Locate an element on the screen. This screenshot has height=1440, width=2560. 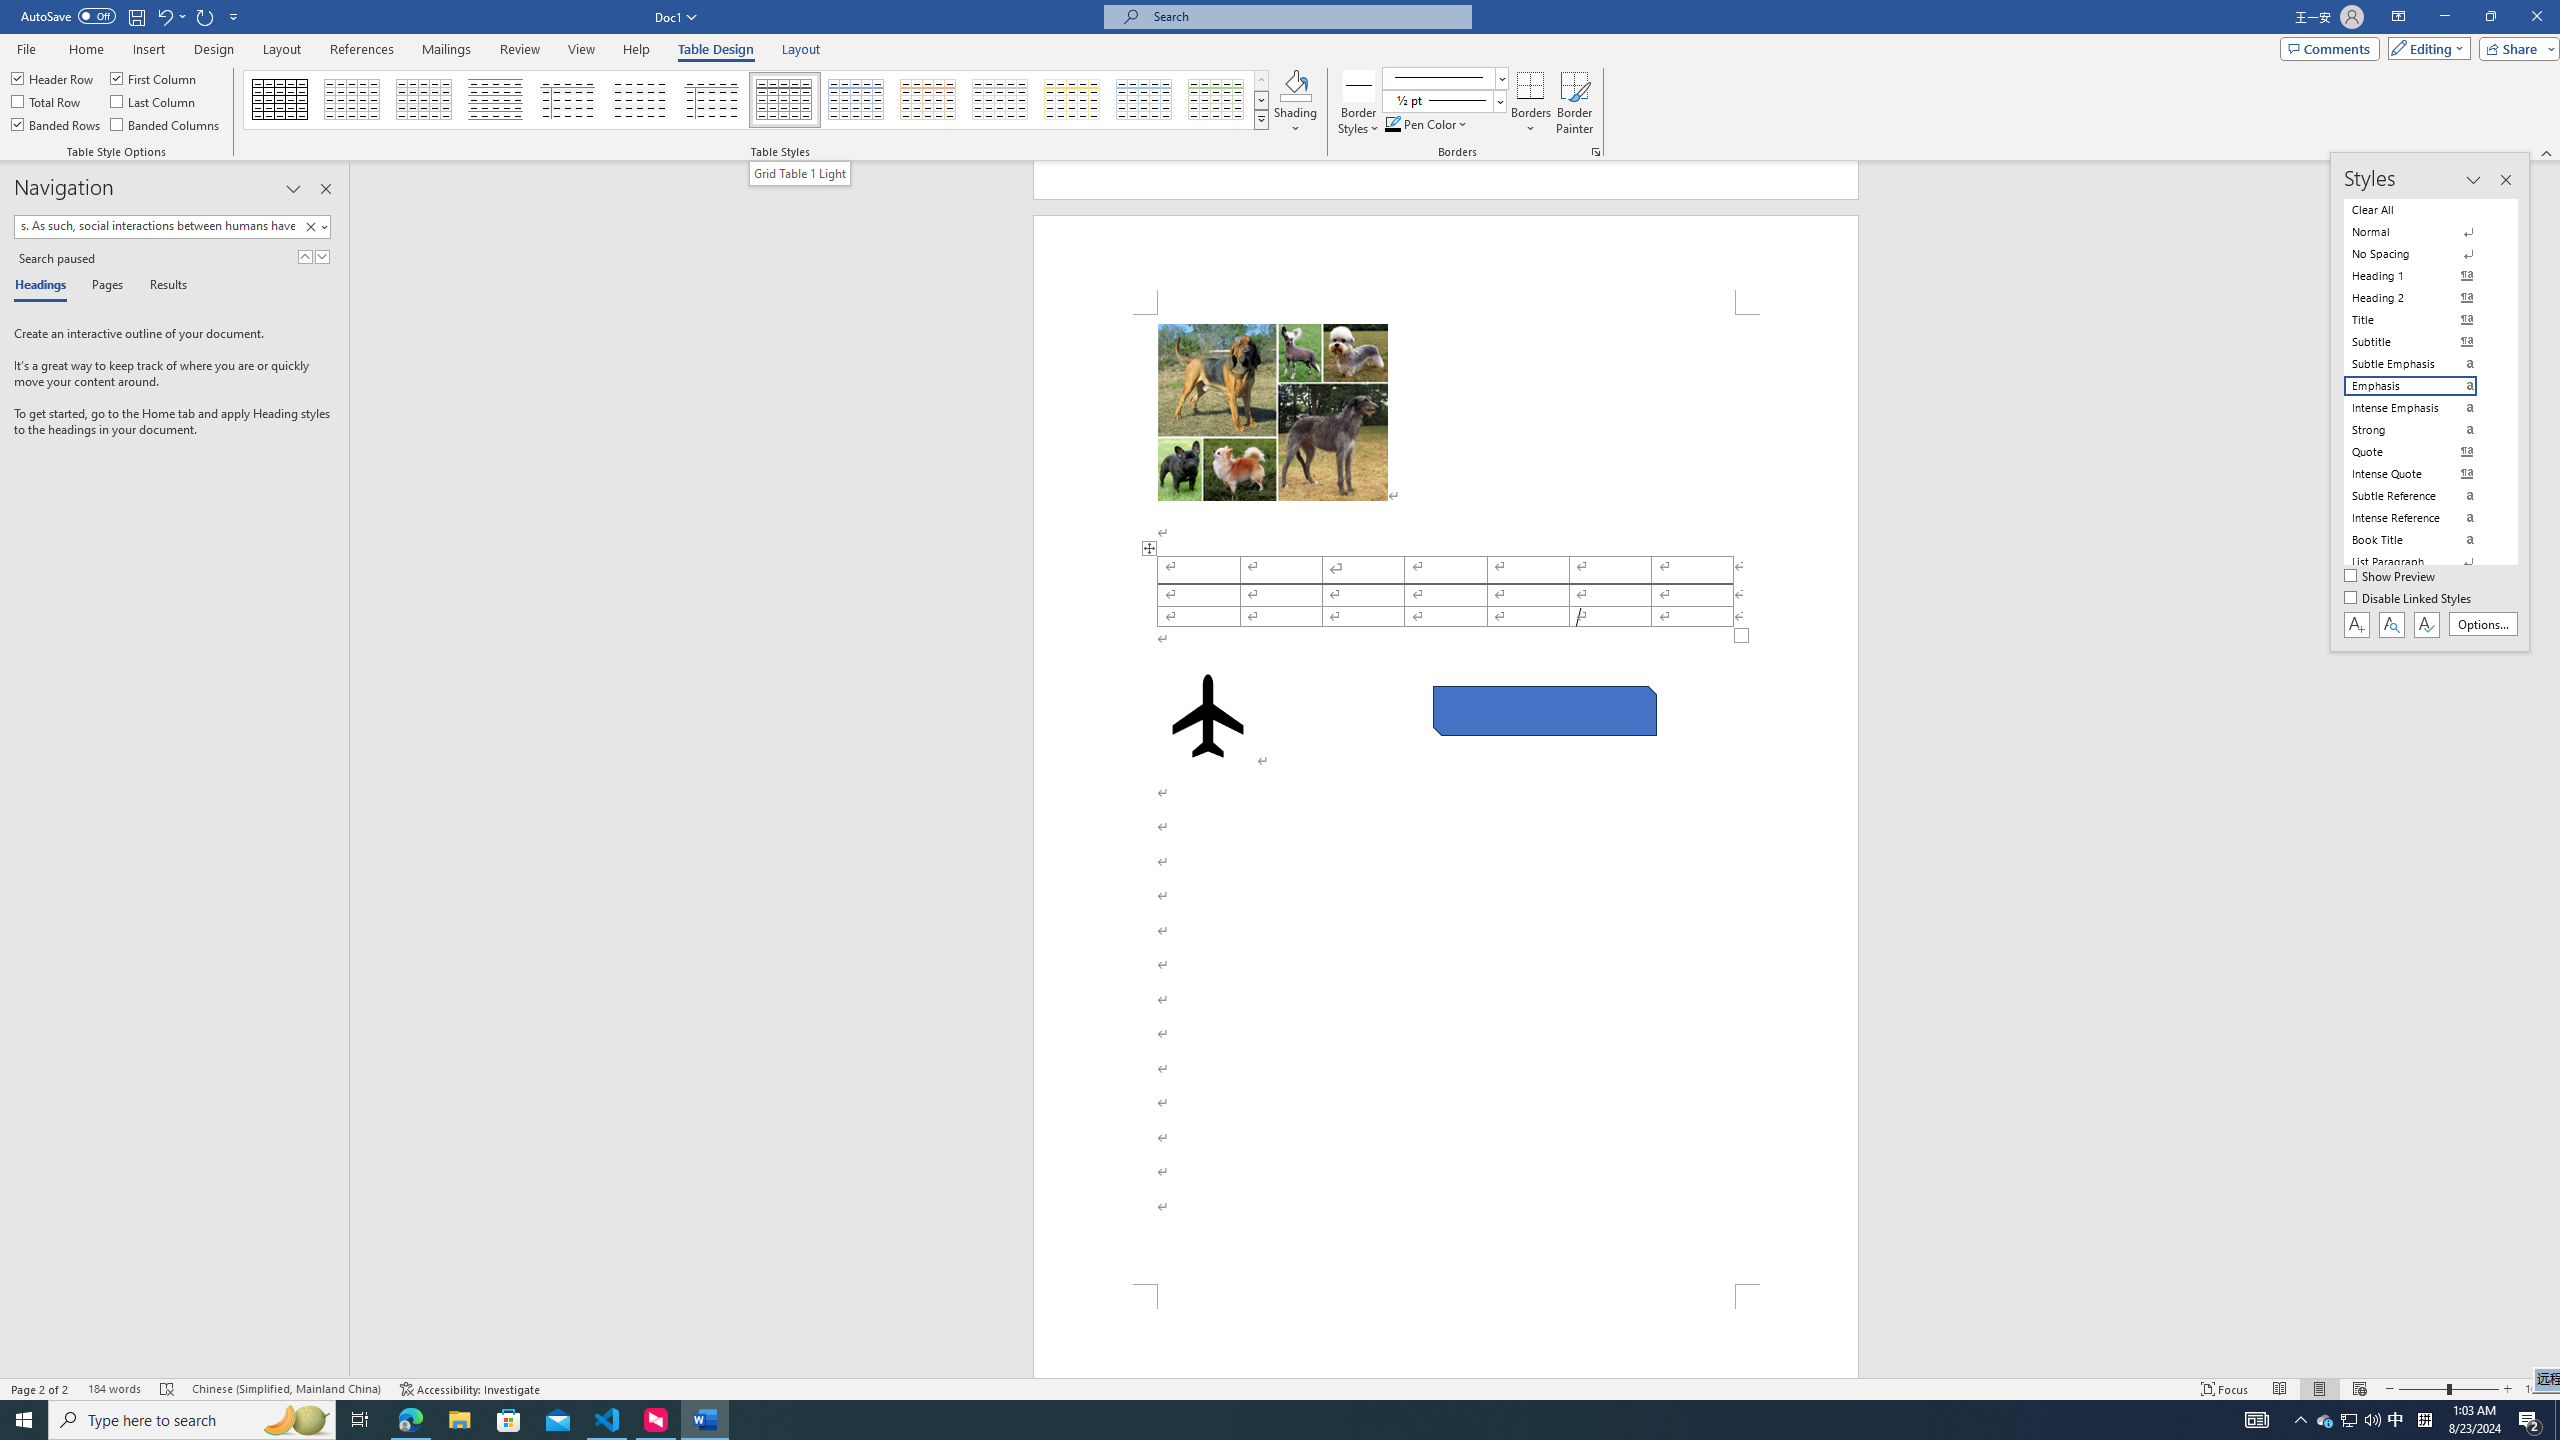
Options... is located at coordinates (2484, 624).